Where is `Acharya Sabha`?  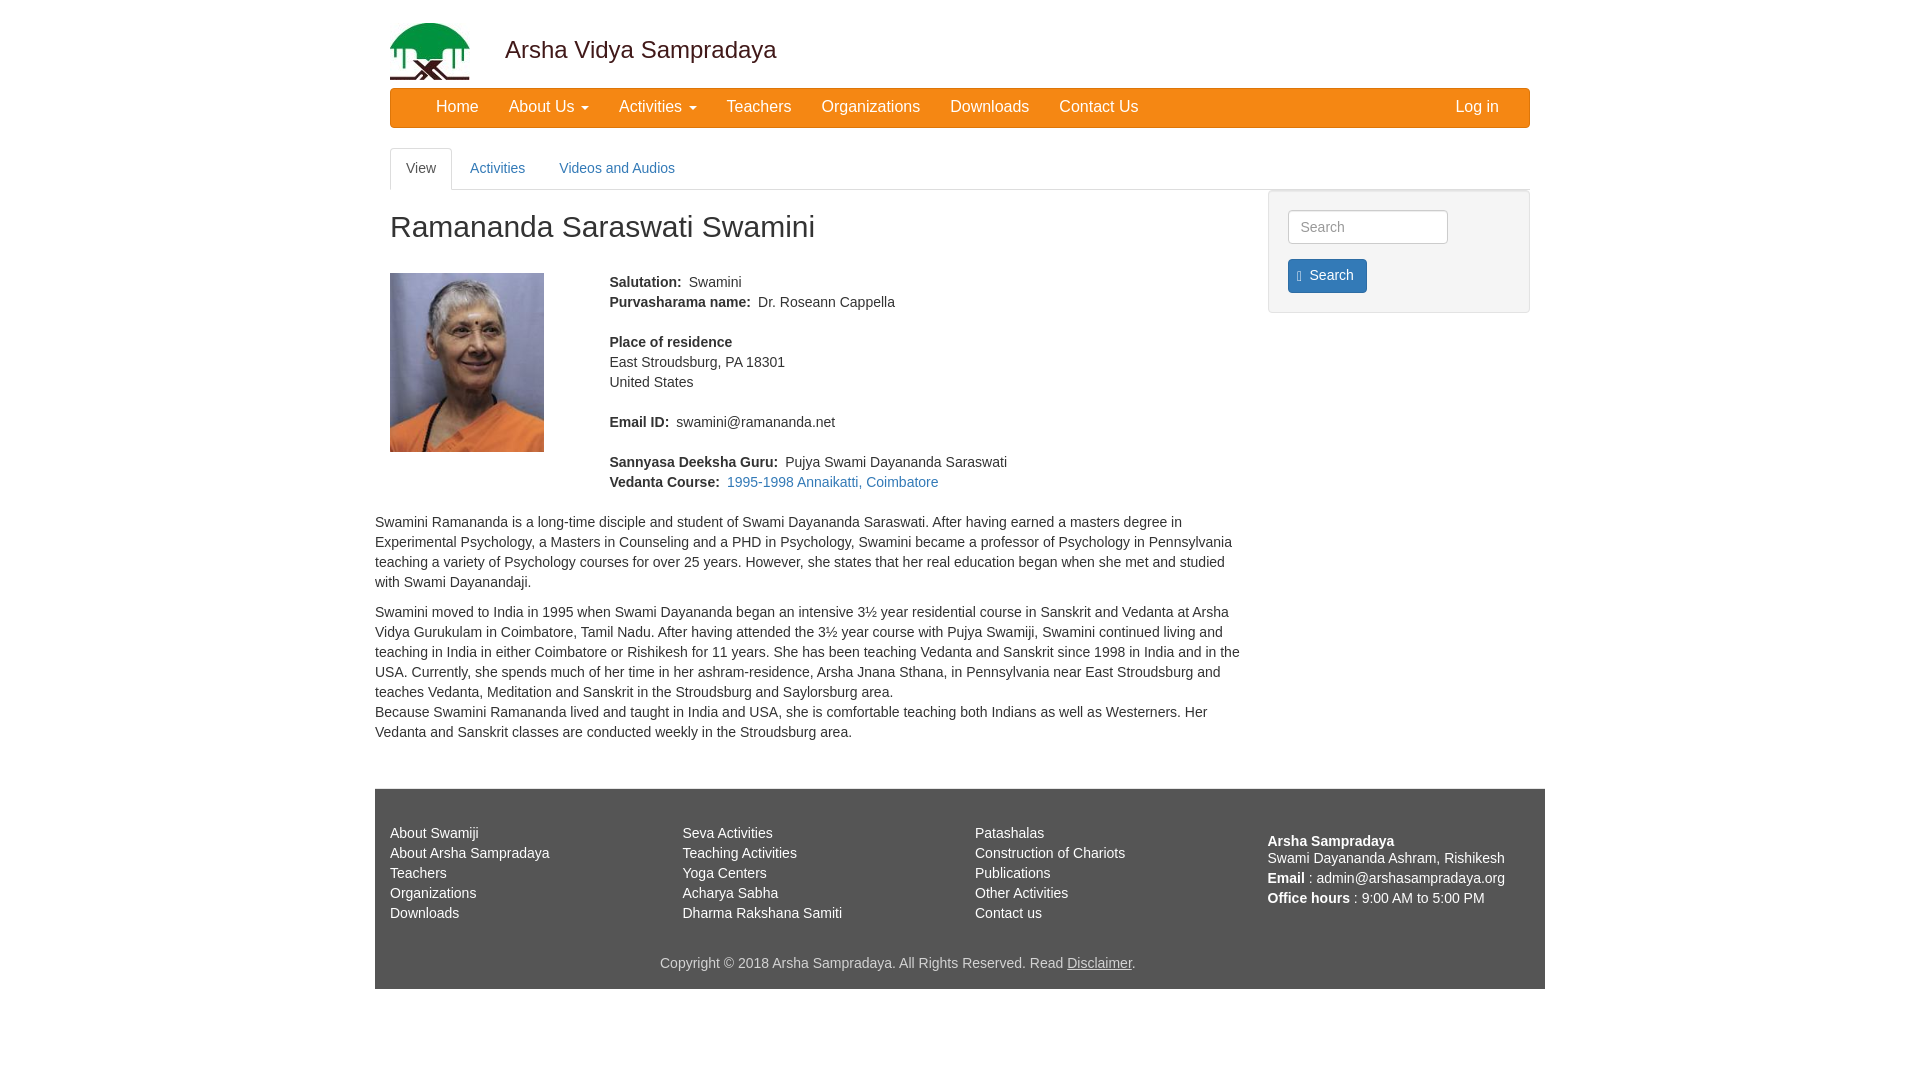 Acharya Sabha is located at coordinates (729, 892).